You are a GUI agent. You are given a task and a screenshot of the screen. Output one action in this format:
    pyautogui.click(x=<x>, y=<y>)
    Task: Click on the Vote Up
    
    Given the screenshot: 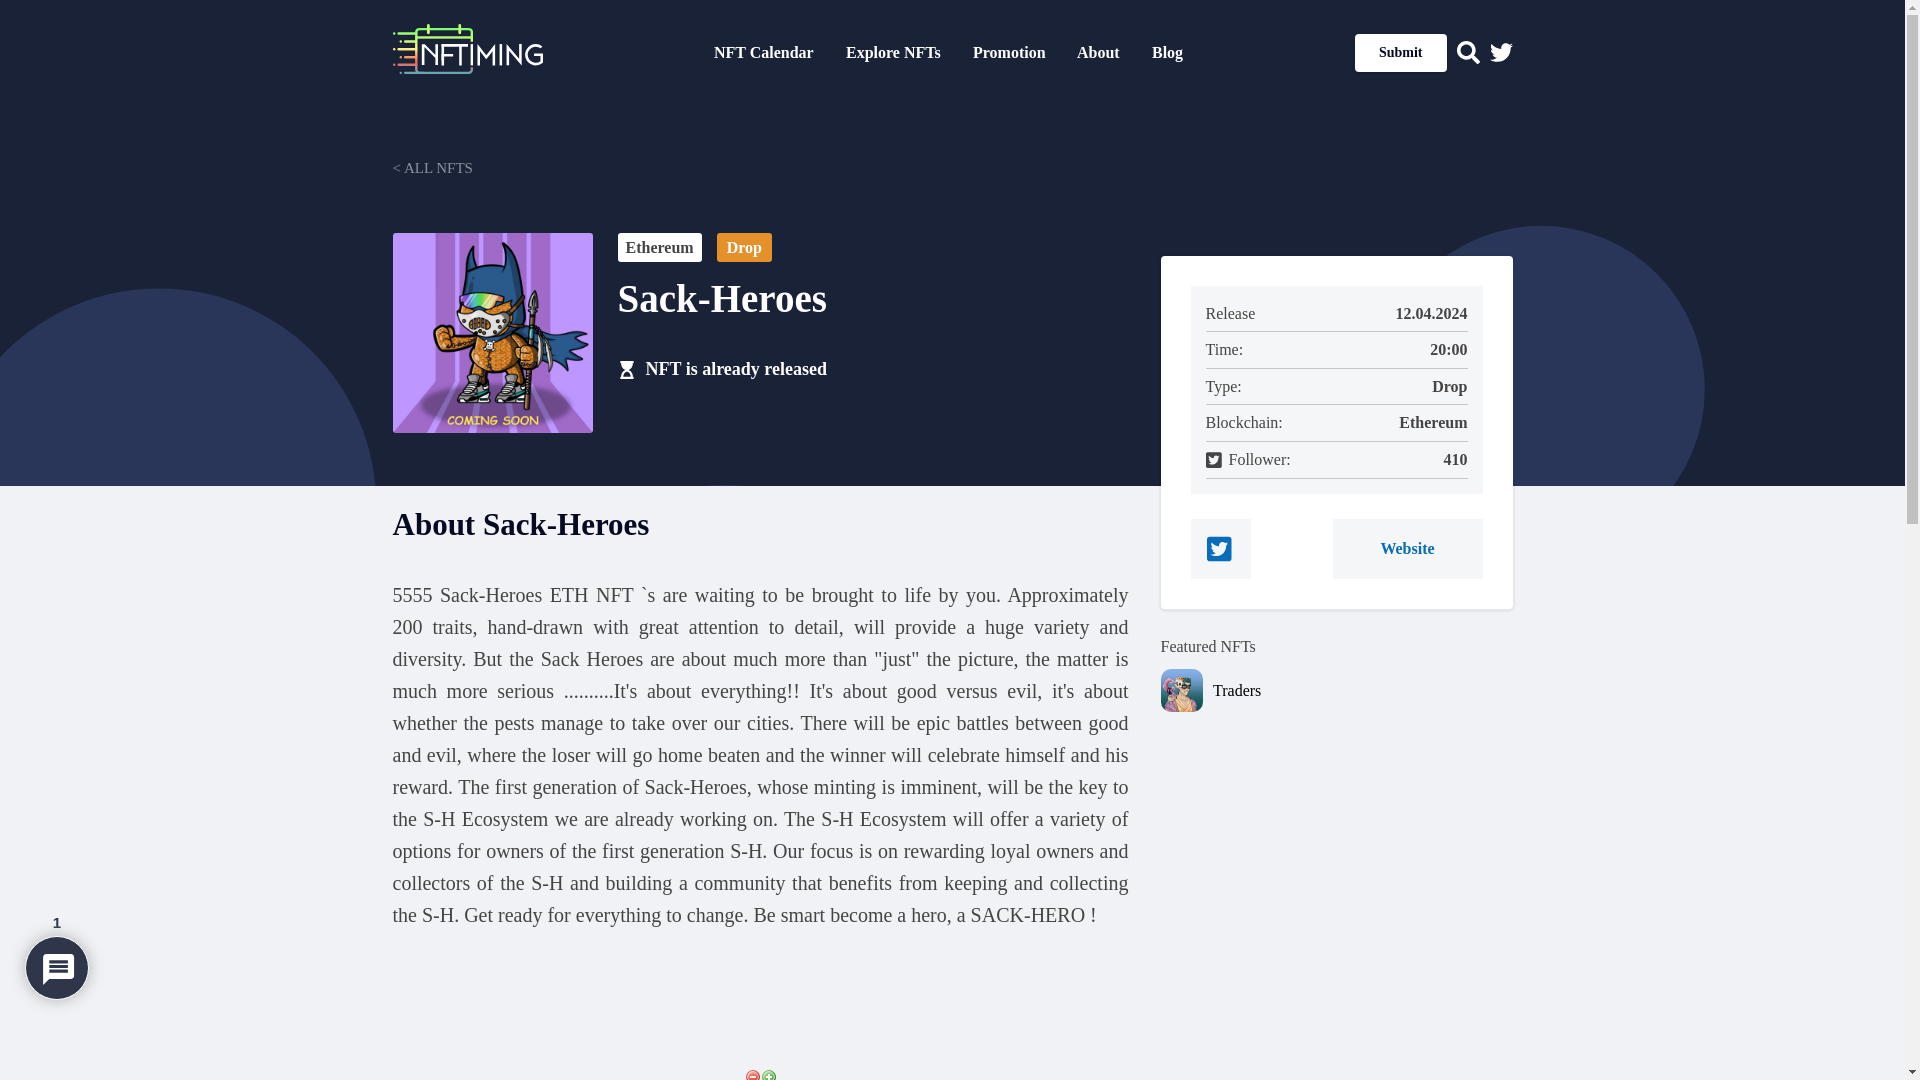 What is the action you would take?
    pyautogui.click(x=768, y=1074)
    